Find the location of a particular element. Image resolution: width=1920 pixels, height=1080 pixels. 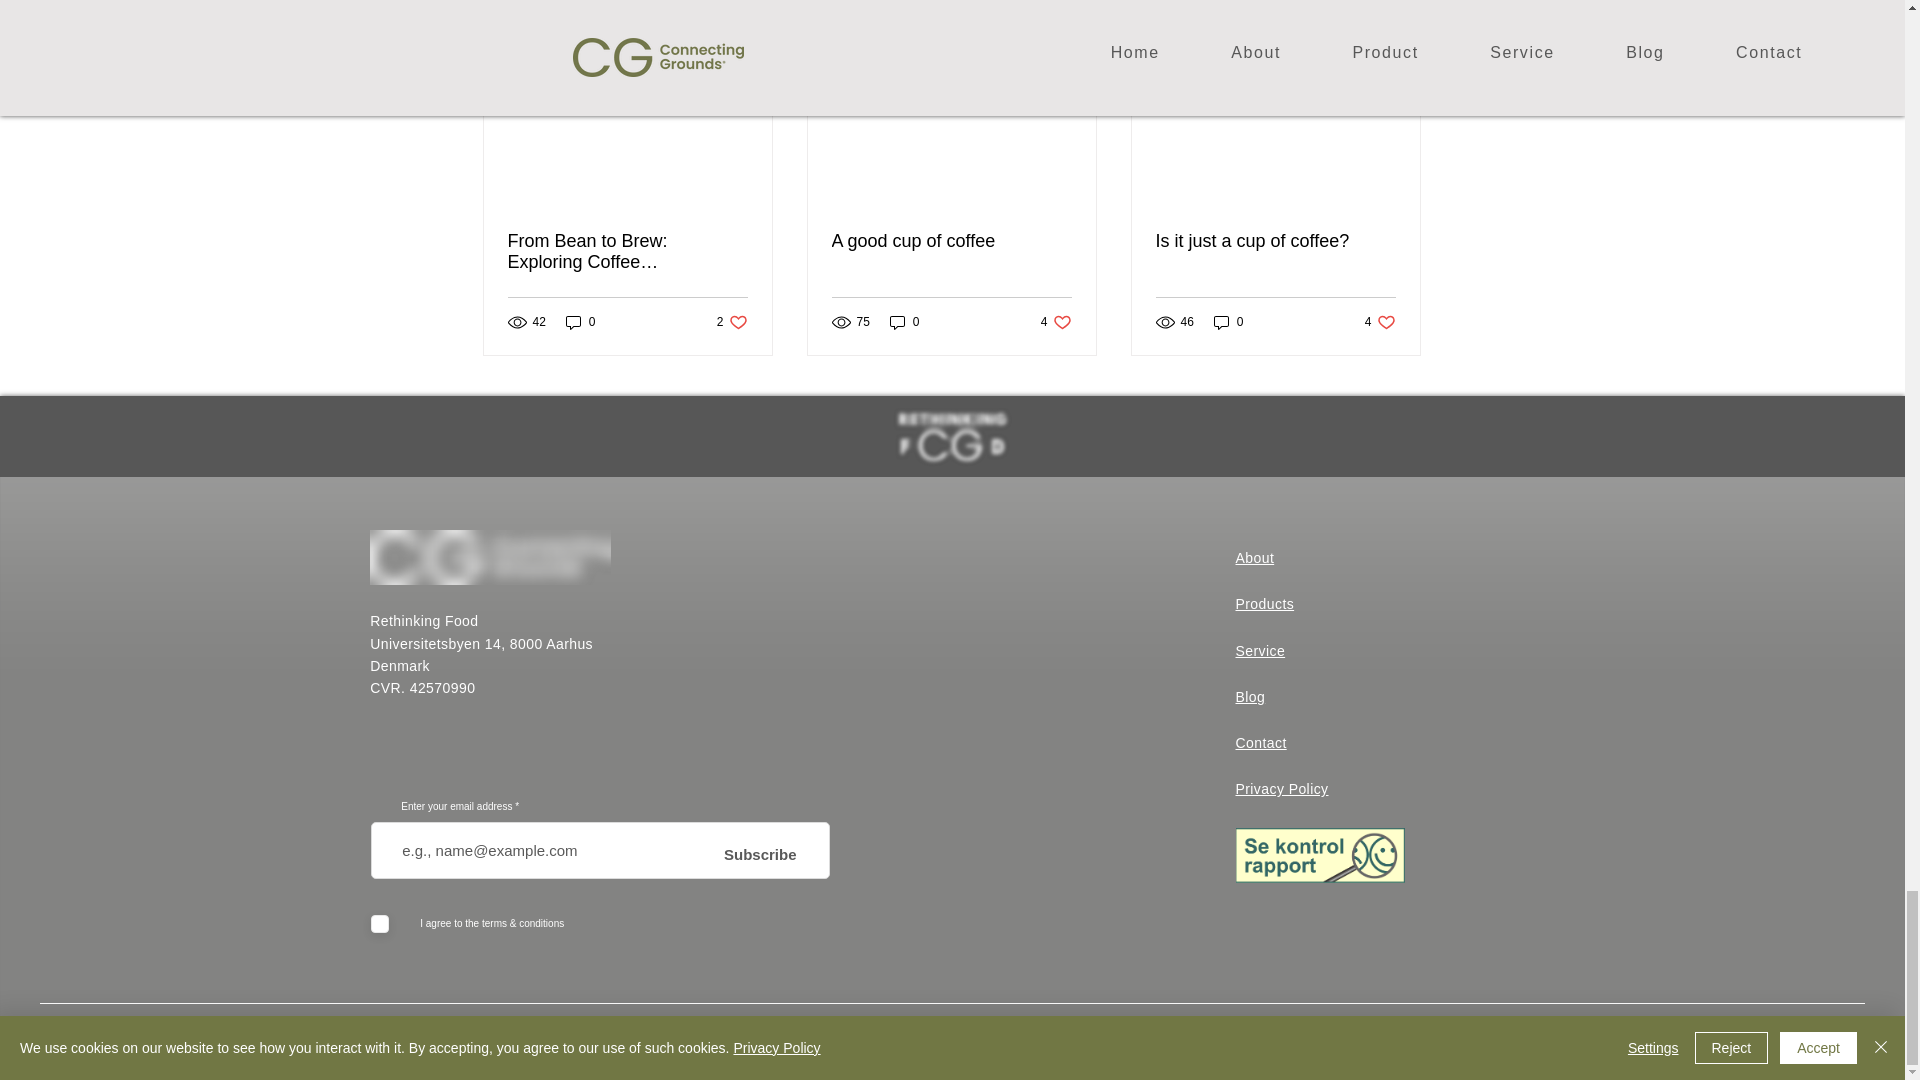

Subscribe is located at coordinates (1056, 322).